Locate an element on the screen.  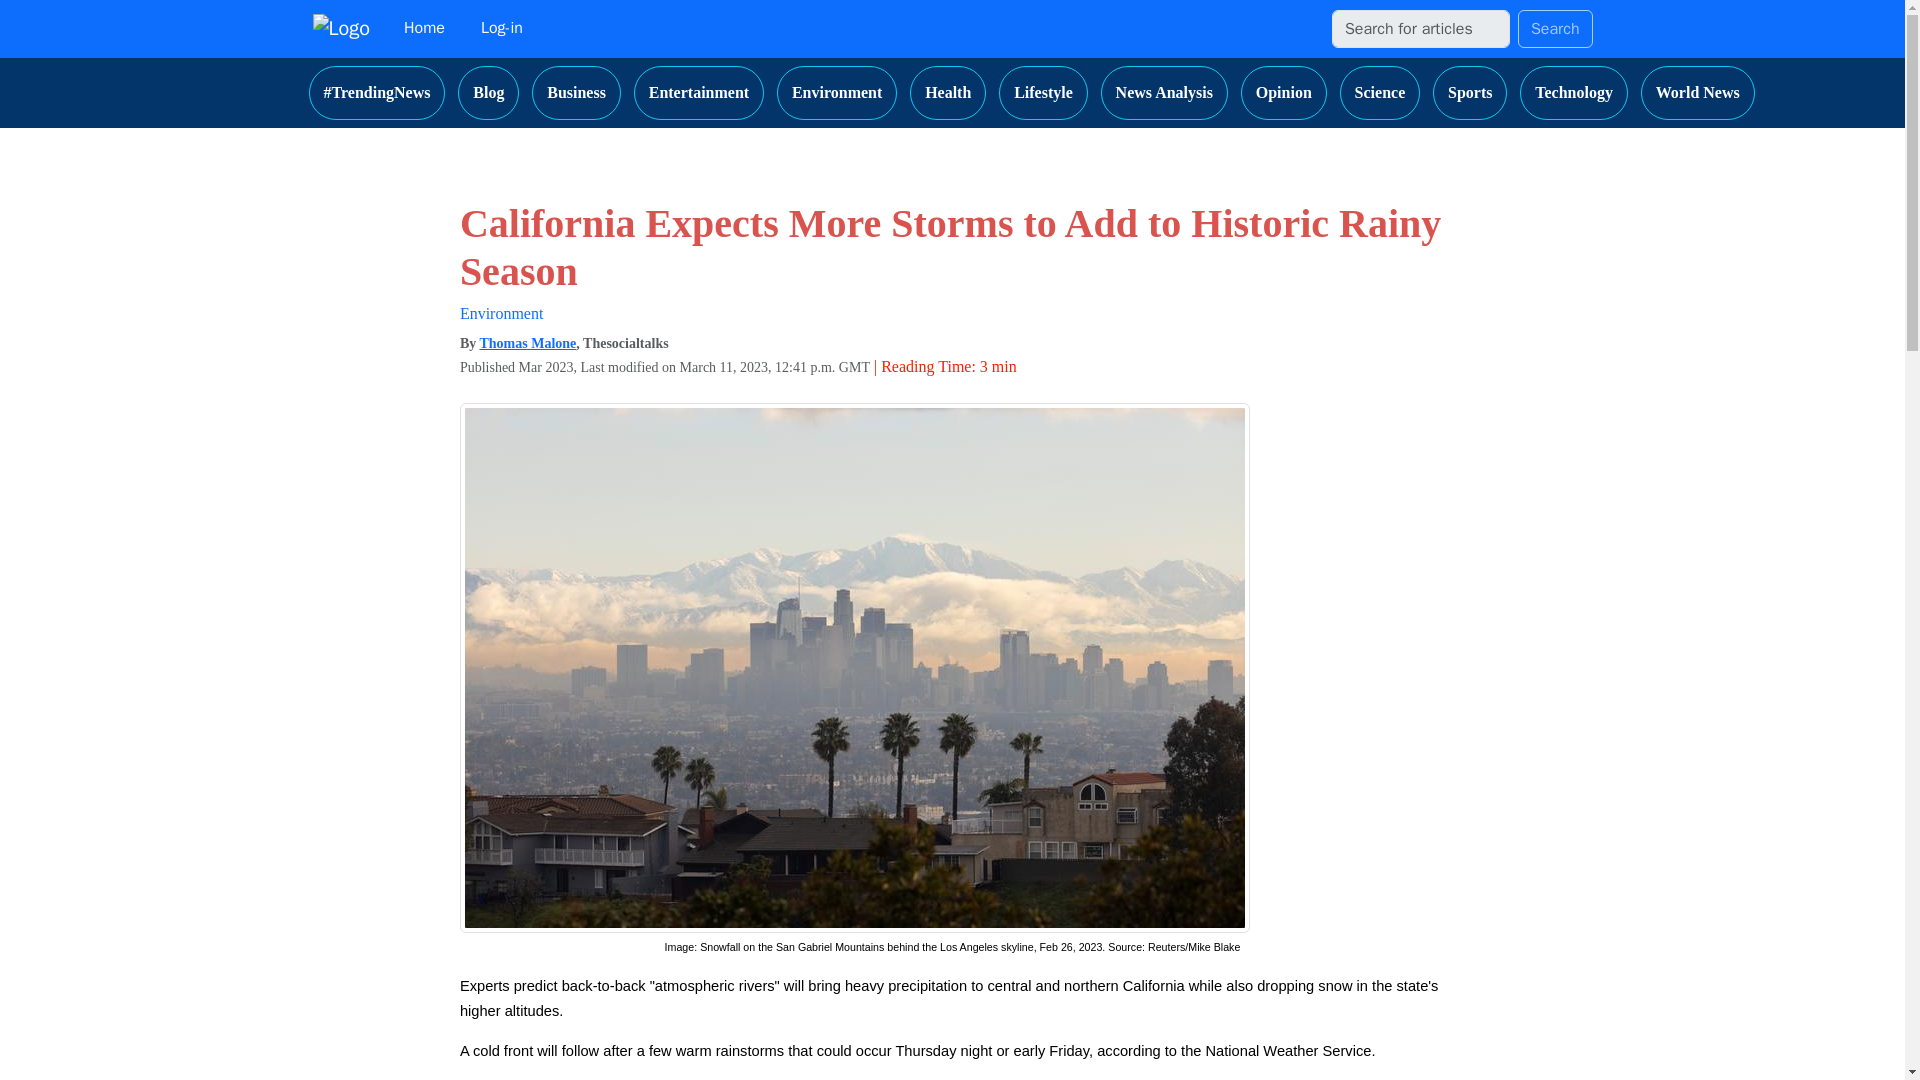
Technology is located at coordinates (1574, 92).